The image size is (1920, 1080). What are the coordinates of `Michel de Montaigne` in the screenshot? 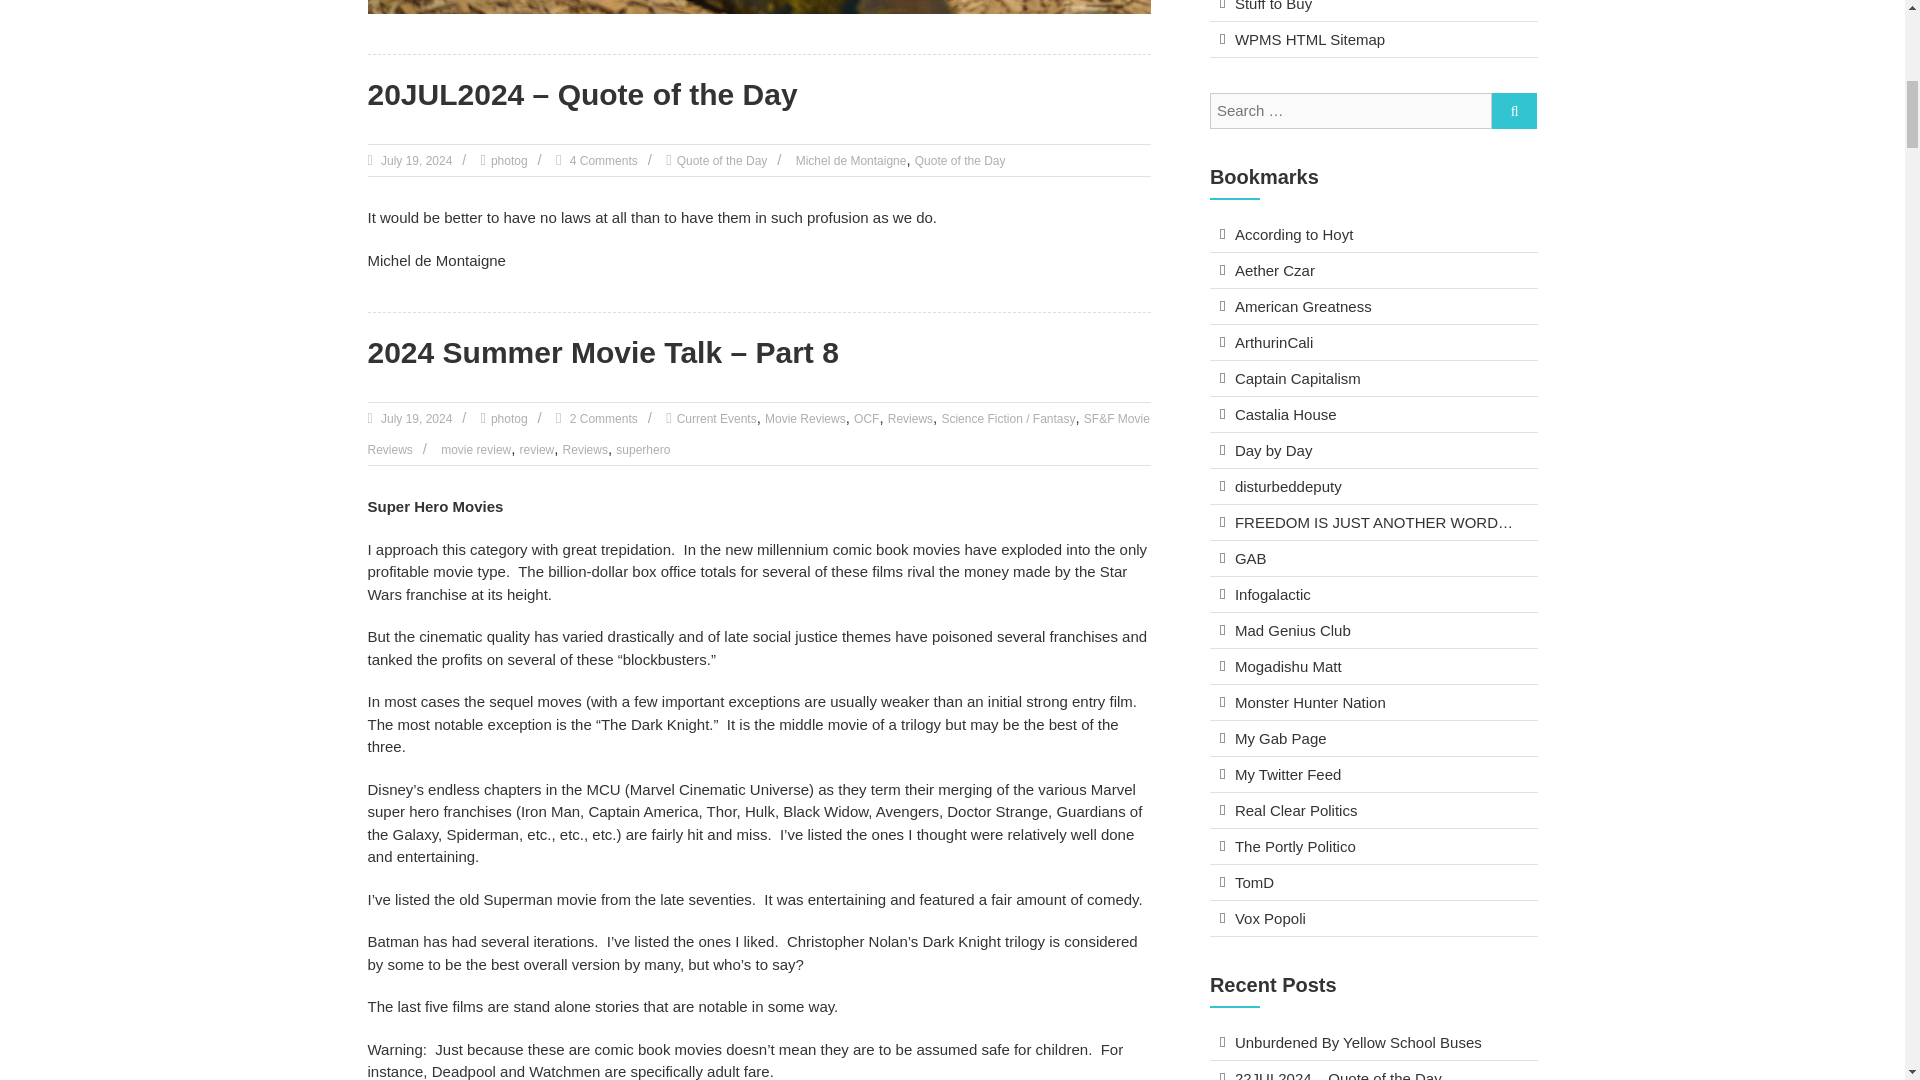 It's located at (851, 161).